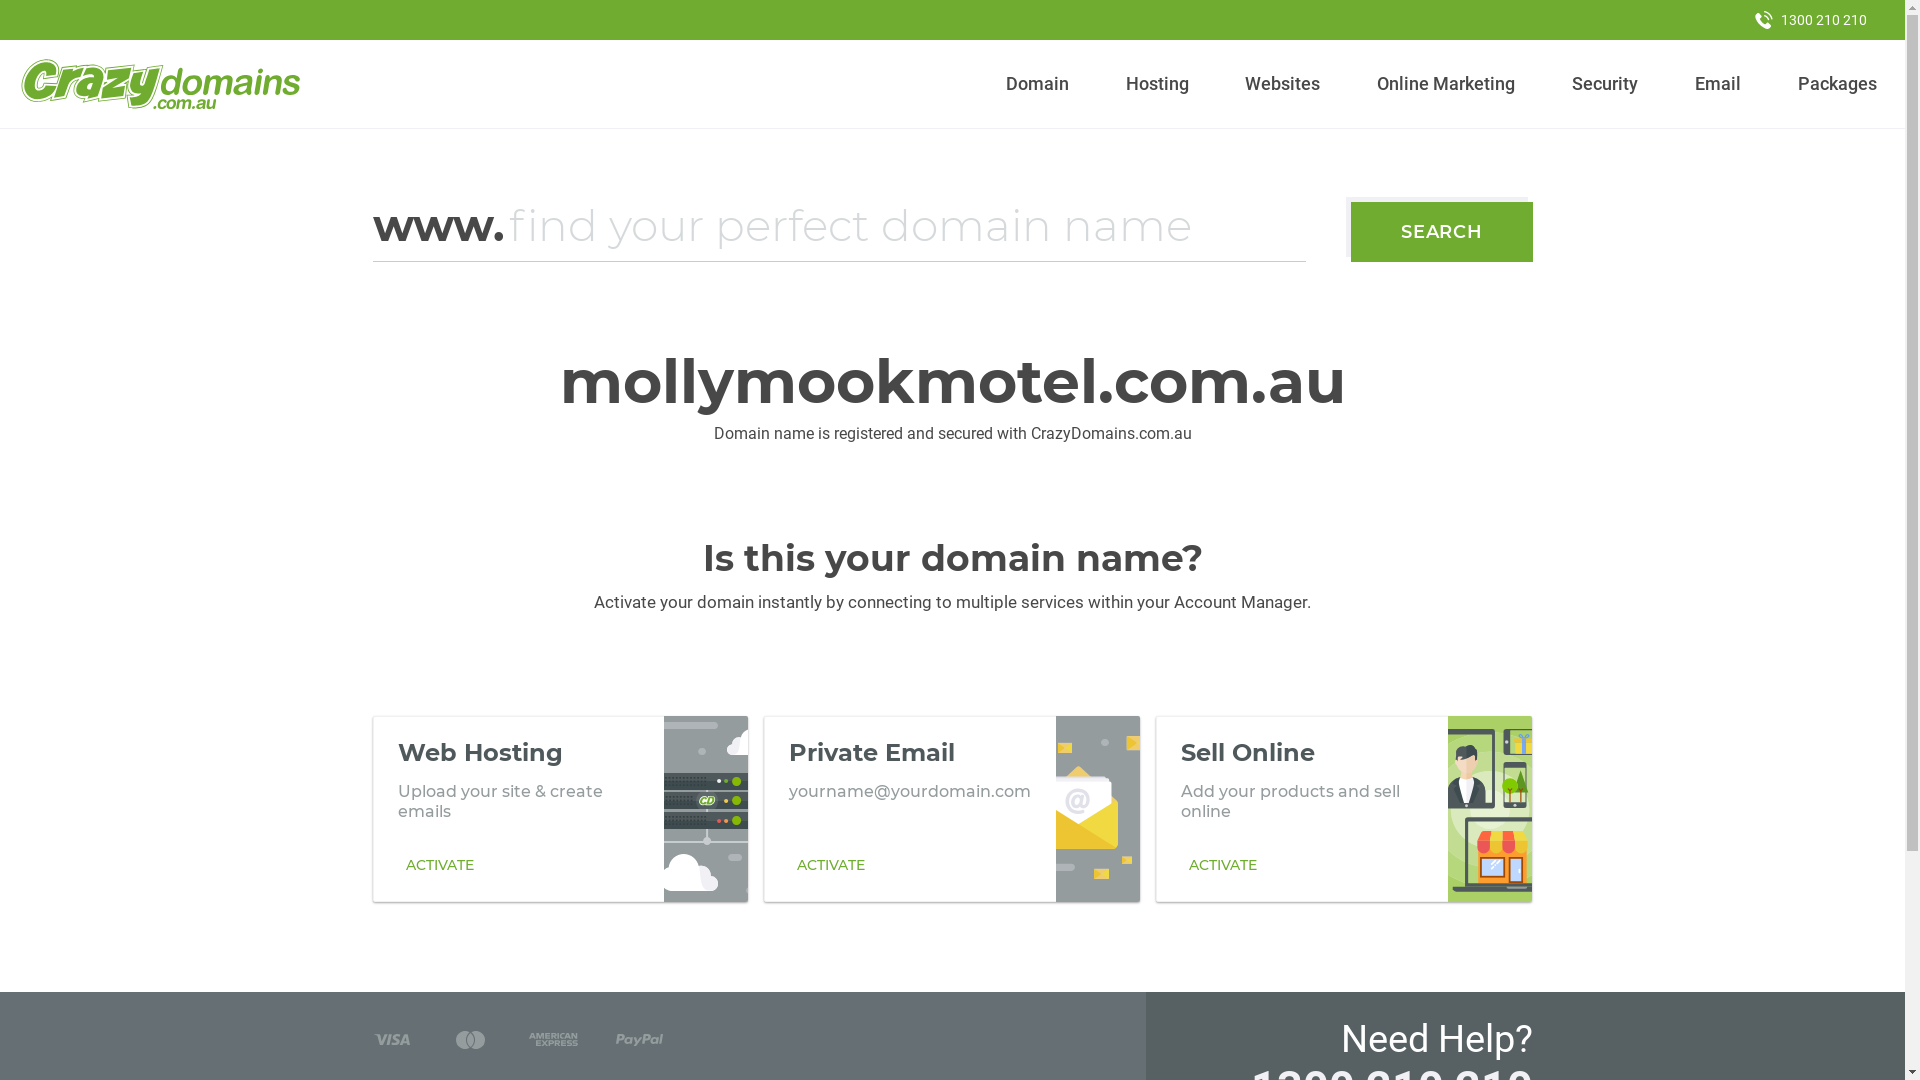 Image resolution: width=1920 pixels, height=1080 pixels. What do you see at coordinates (1442, 232) in the screenshot?
I see `SEARCH` at bounding box center [1442, 232].